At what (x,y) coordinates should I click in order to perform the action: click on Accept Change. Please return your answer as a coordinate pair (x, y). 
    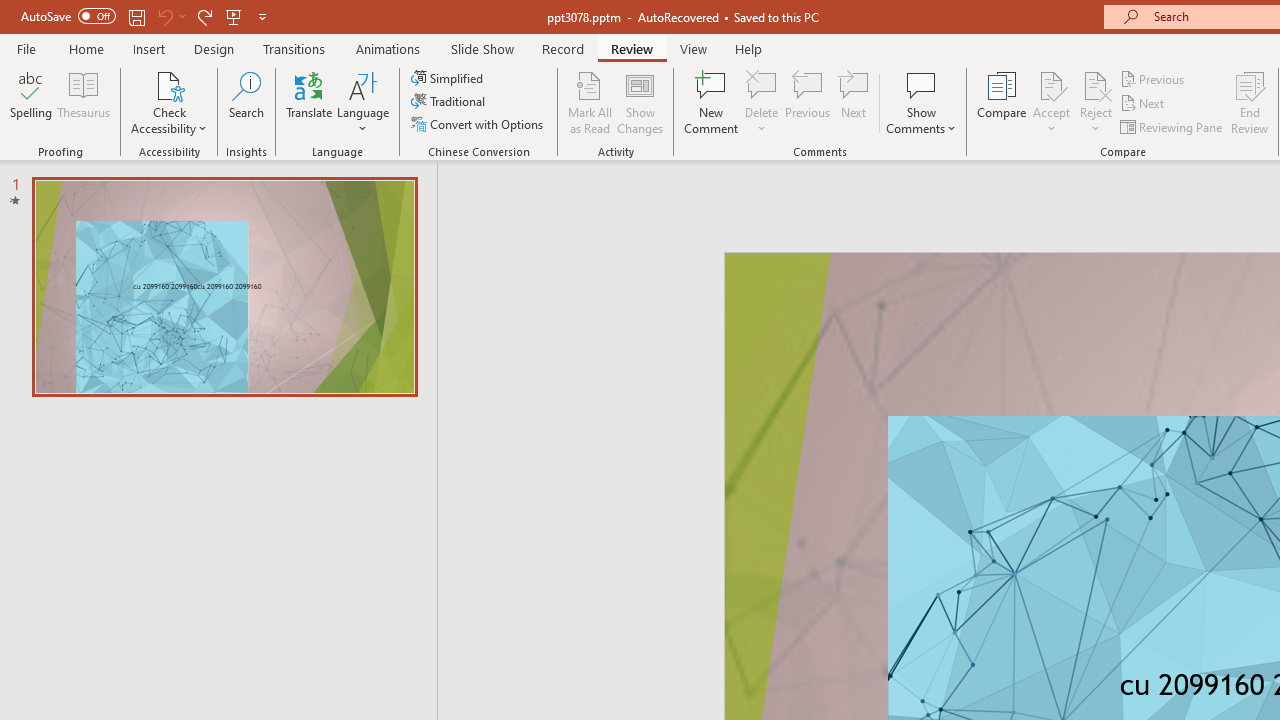
    Looking at the image, I should click on (1051, 84).